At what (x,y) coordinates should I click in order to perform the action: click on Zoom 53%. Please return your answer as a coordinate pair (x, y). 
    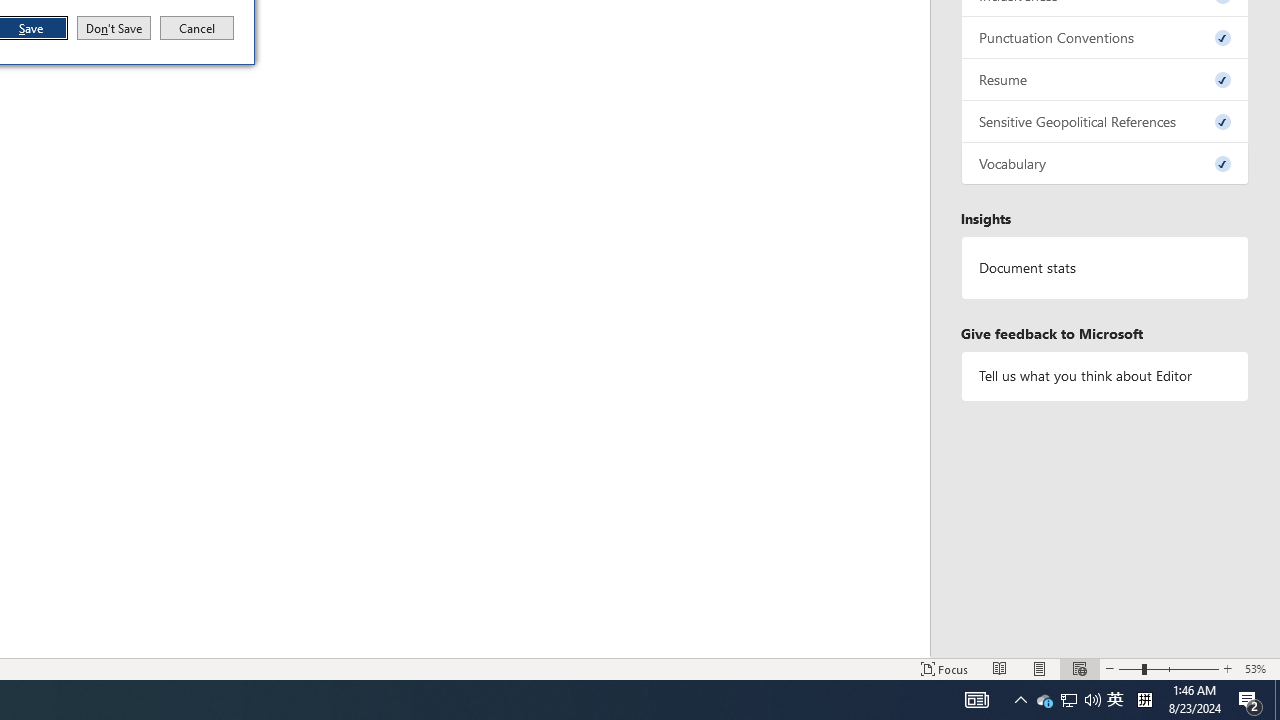
    Looking at the image, I should click on (1258, 668).